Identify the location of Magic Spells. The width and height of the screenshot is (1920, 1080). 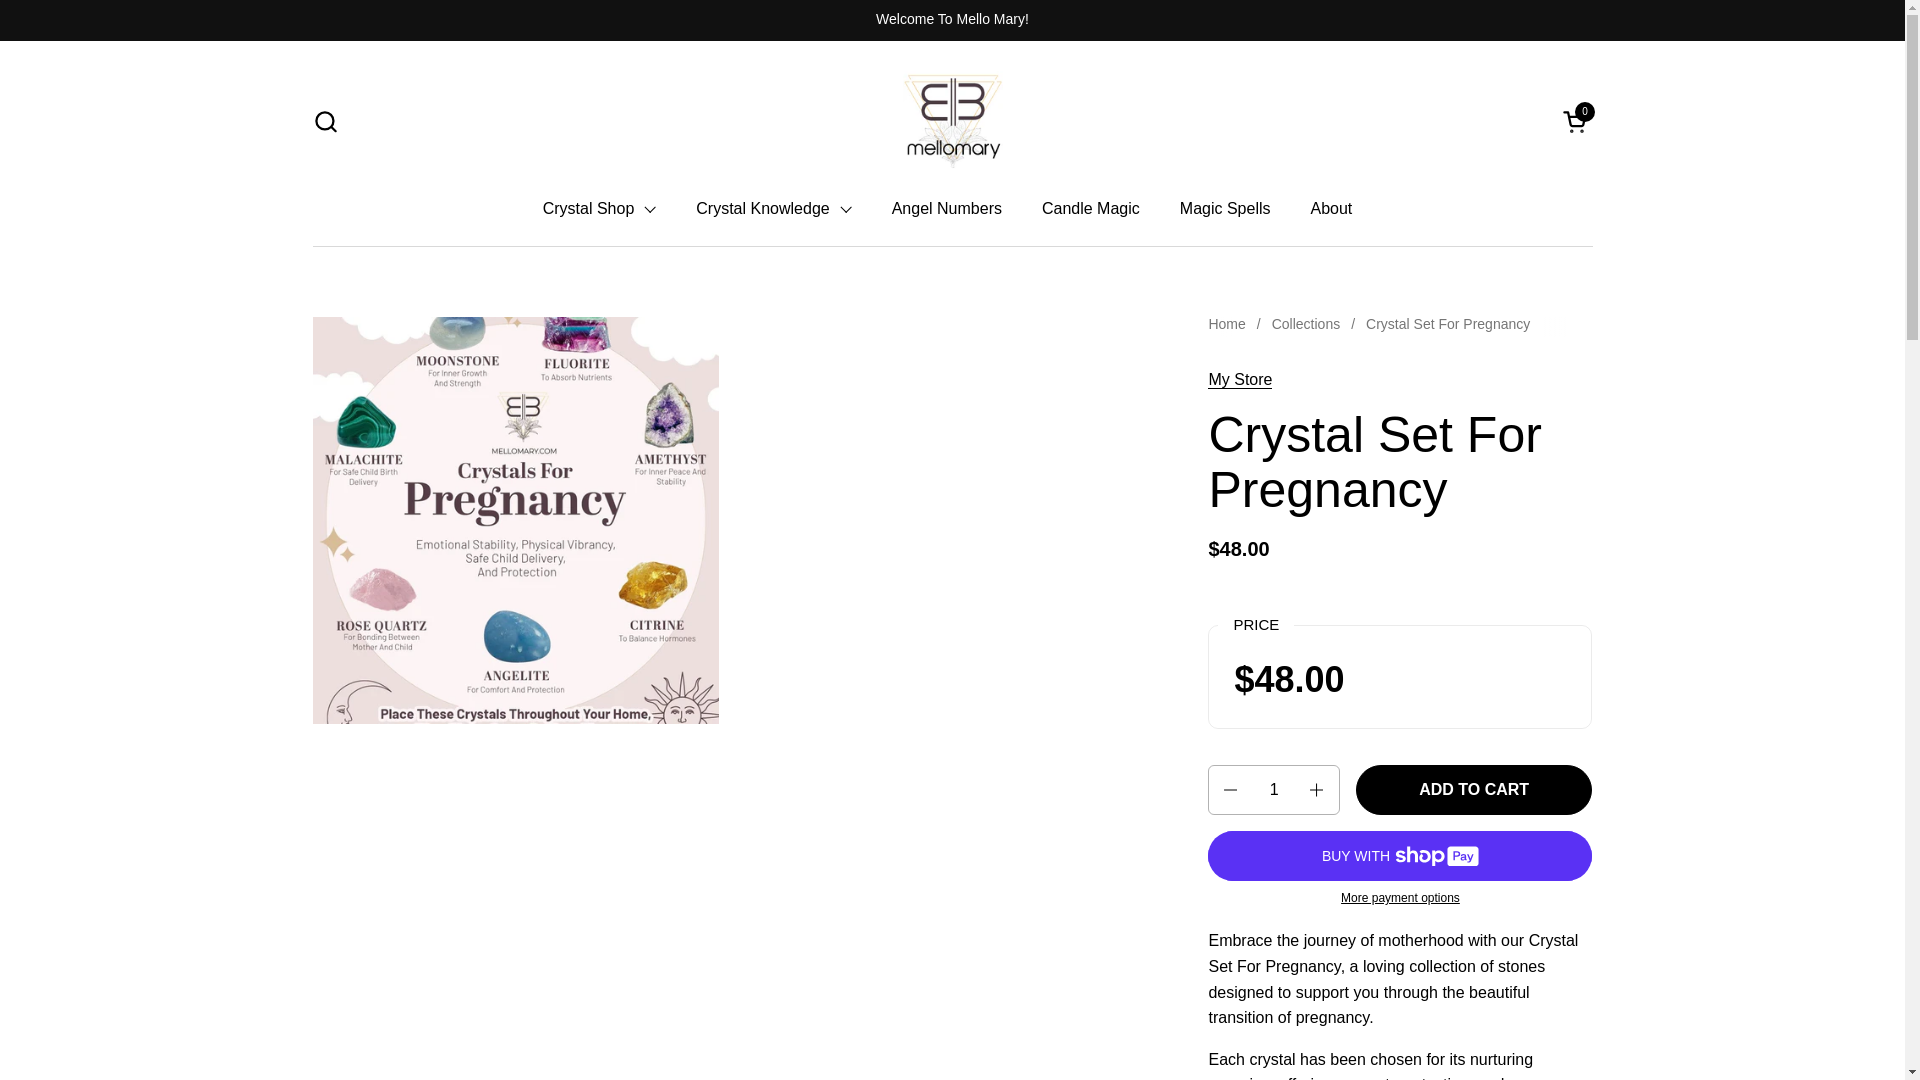
(1331, 208).